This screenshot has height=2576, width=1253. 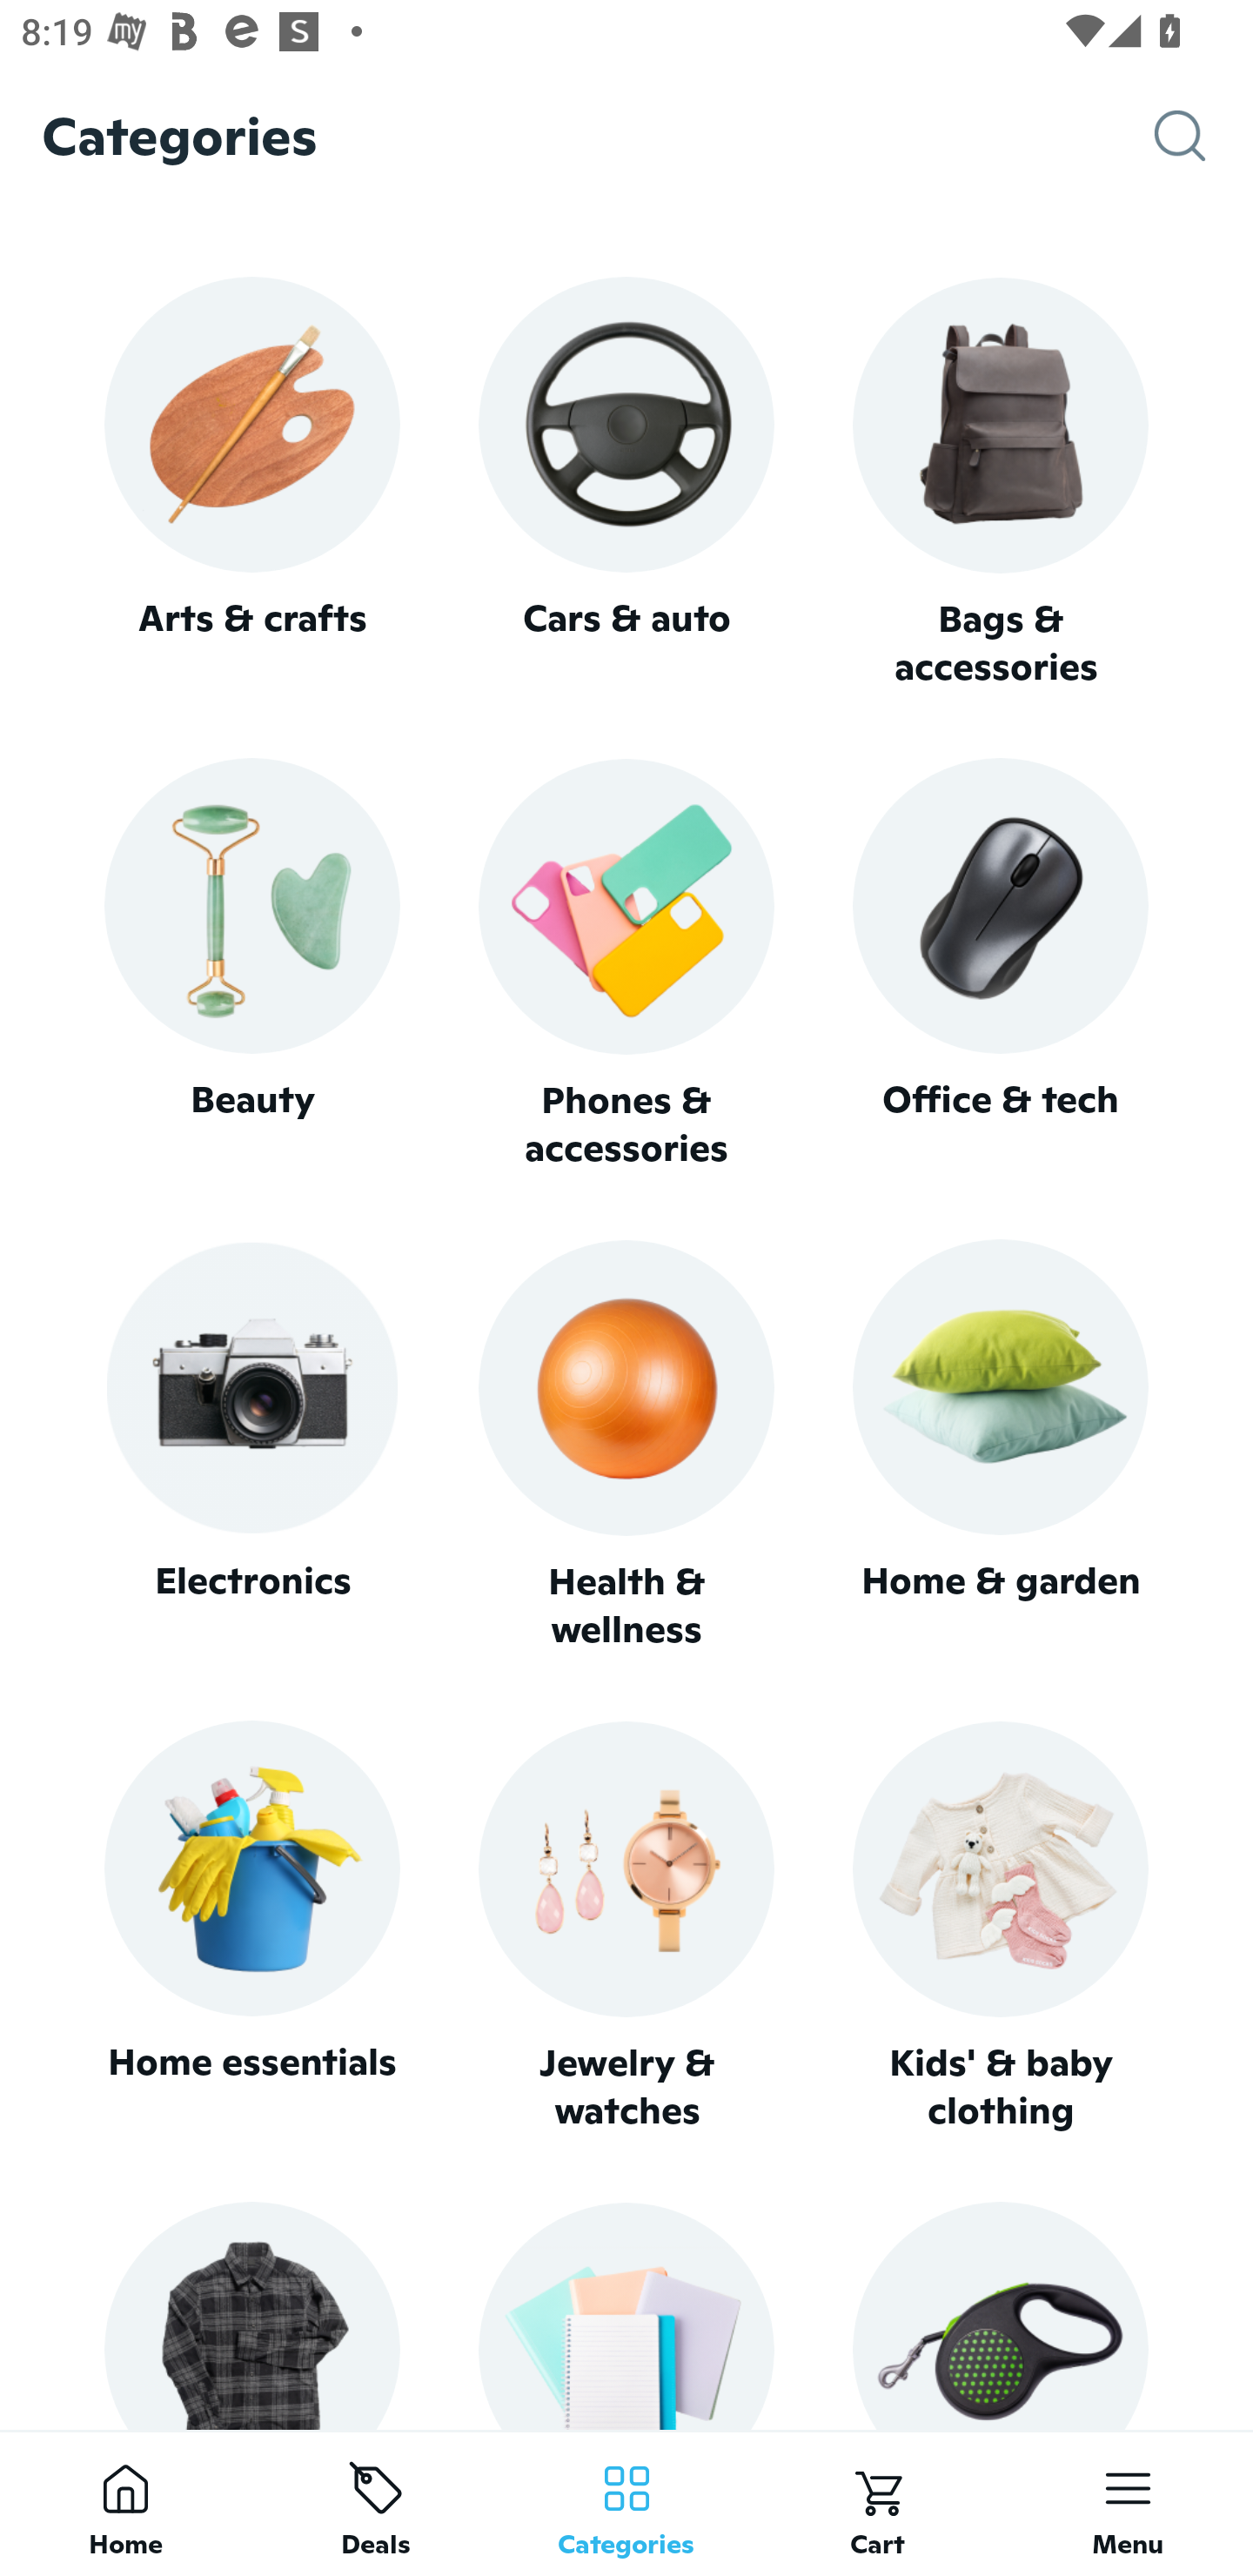 I want to click on Office & school supplies, so click(x=626, y=2315).